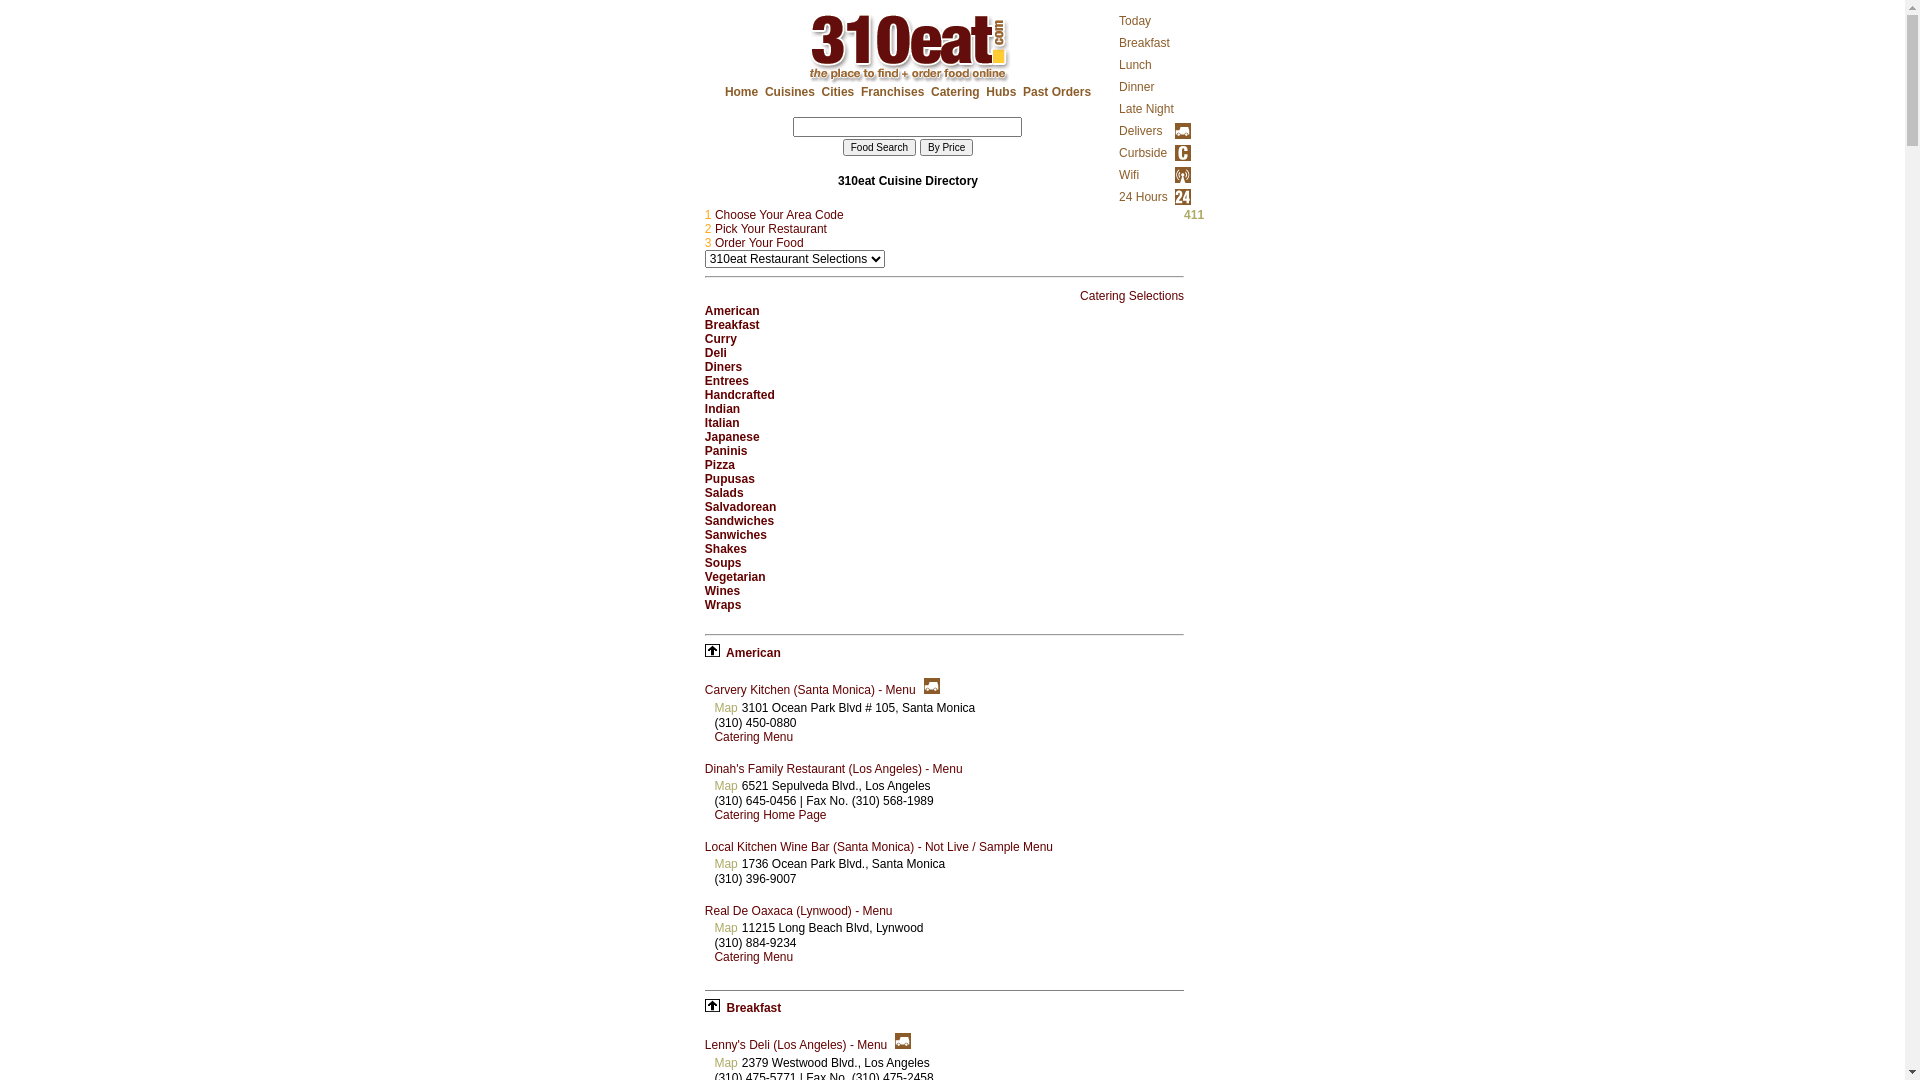 This screenshot has height=1080, width=1920. What do you see at coordinates (726, 451) in the screenshot?
I see `Paninis` at bounding box center [726, 451].